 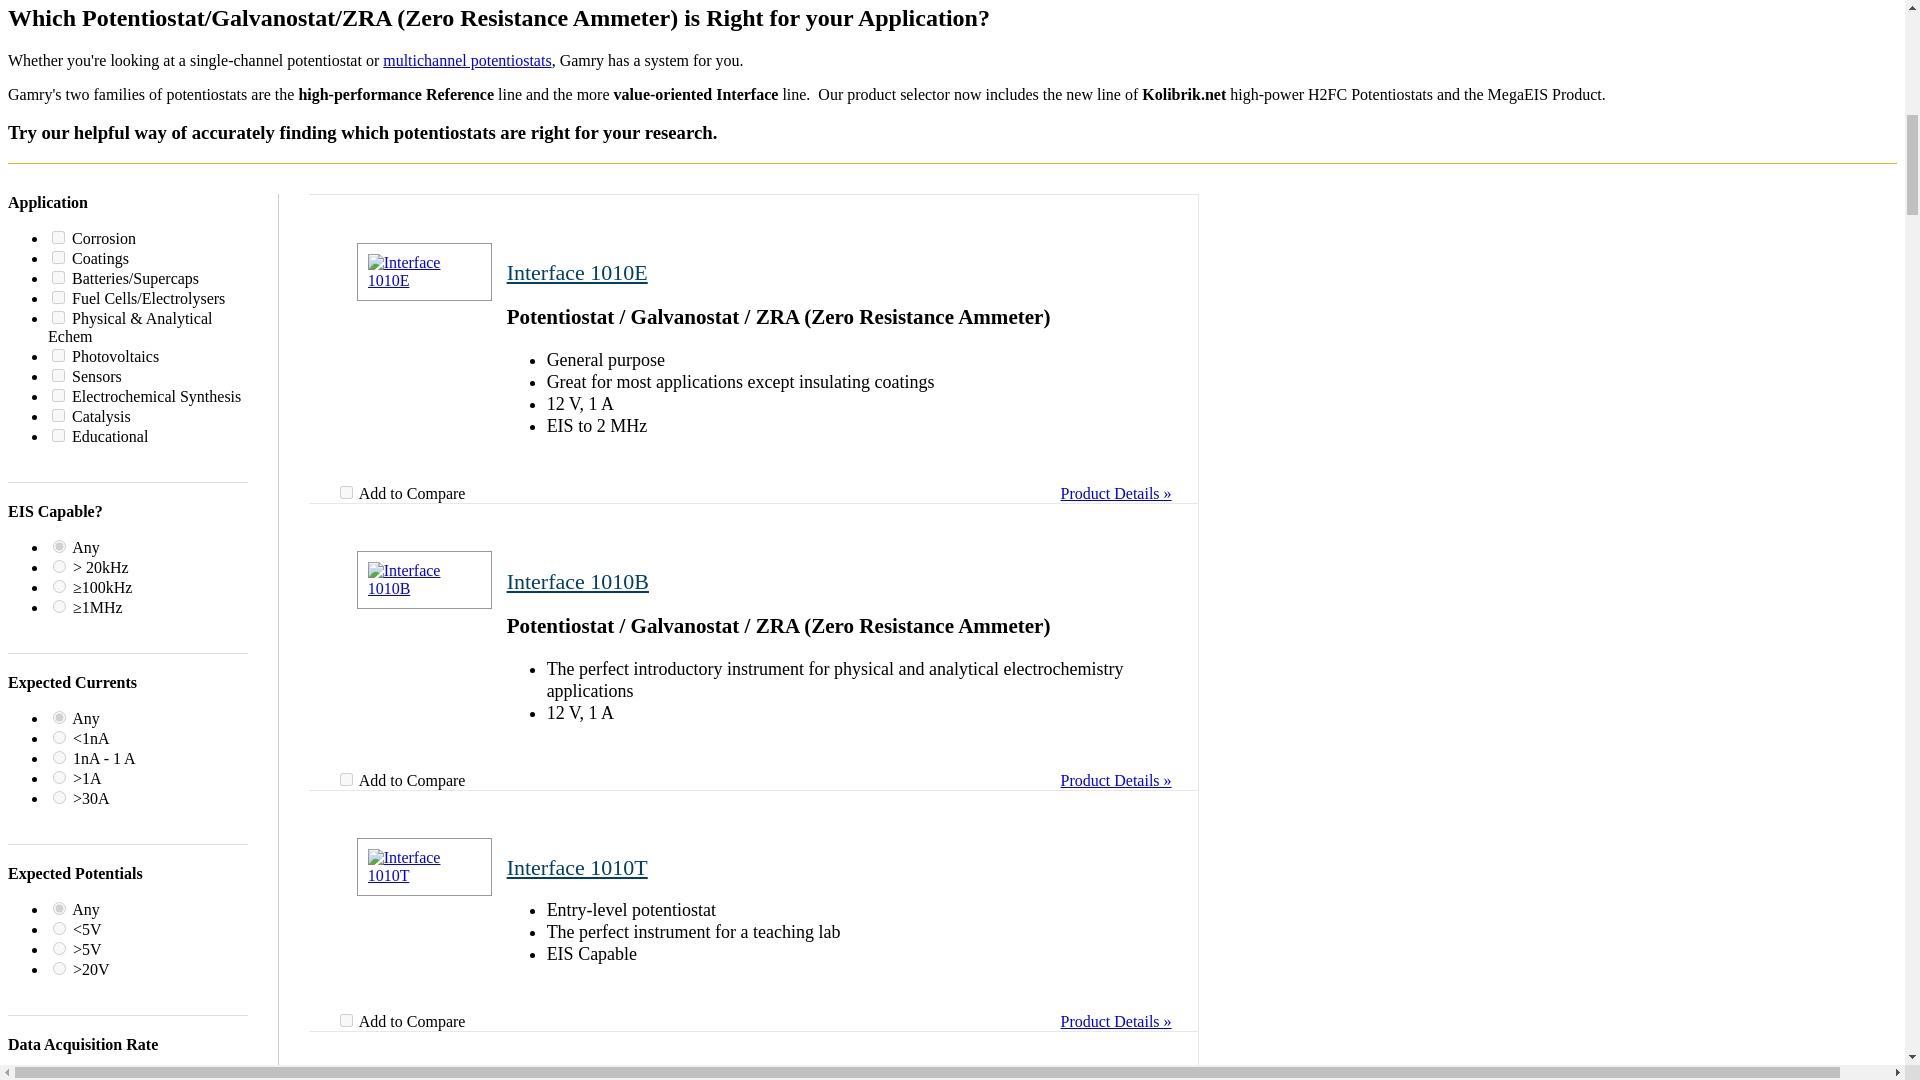 I want to click on Multichannel Potentiostat, so click(x=466, y=60).